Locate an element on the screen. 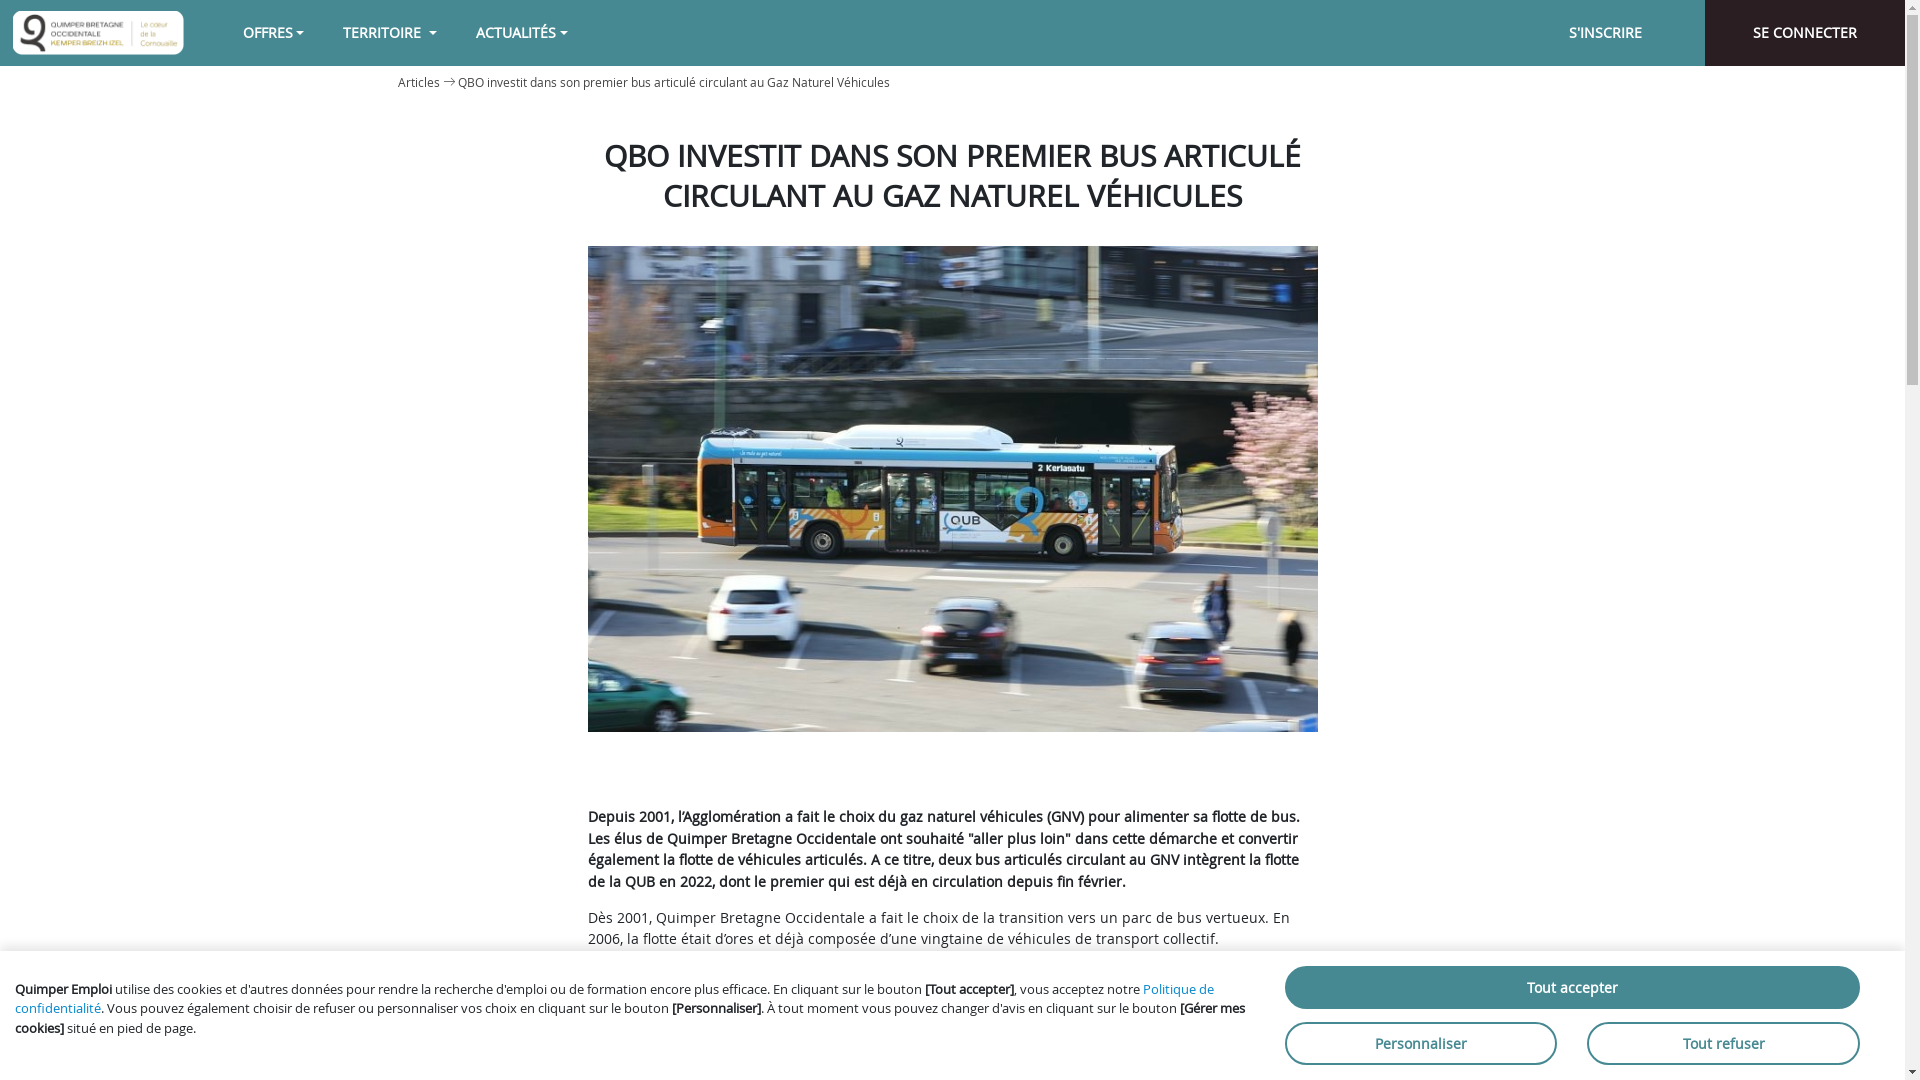  Articles is located at coordinates (419, 82).